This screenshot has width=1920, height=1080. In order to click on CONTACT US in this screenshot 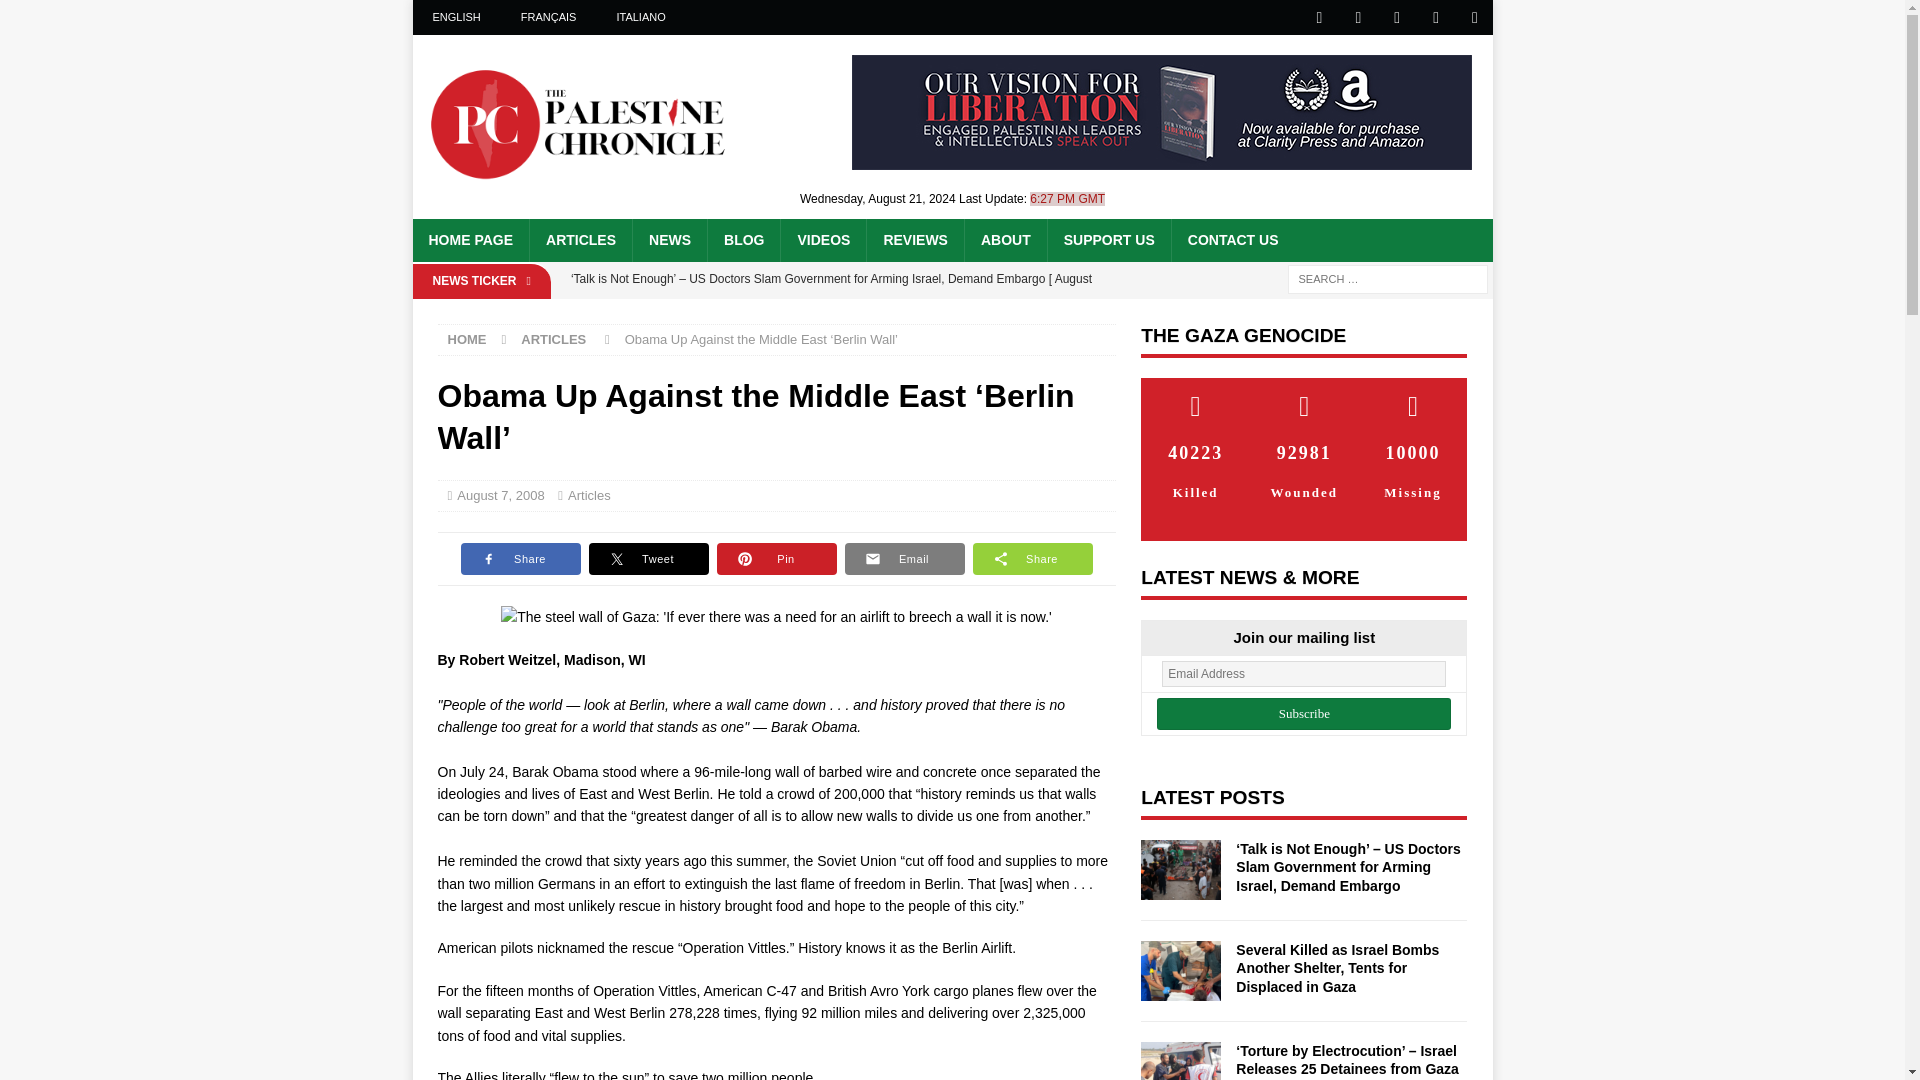, I will do `click(1232, 240)`.